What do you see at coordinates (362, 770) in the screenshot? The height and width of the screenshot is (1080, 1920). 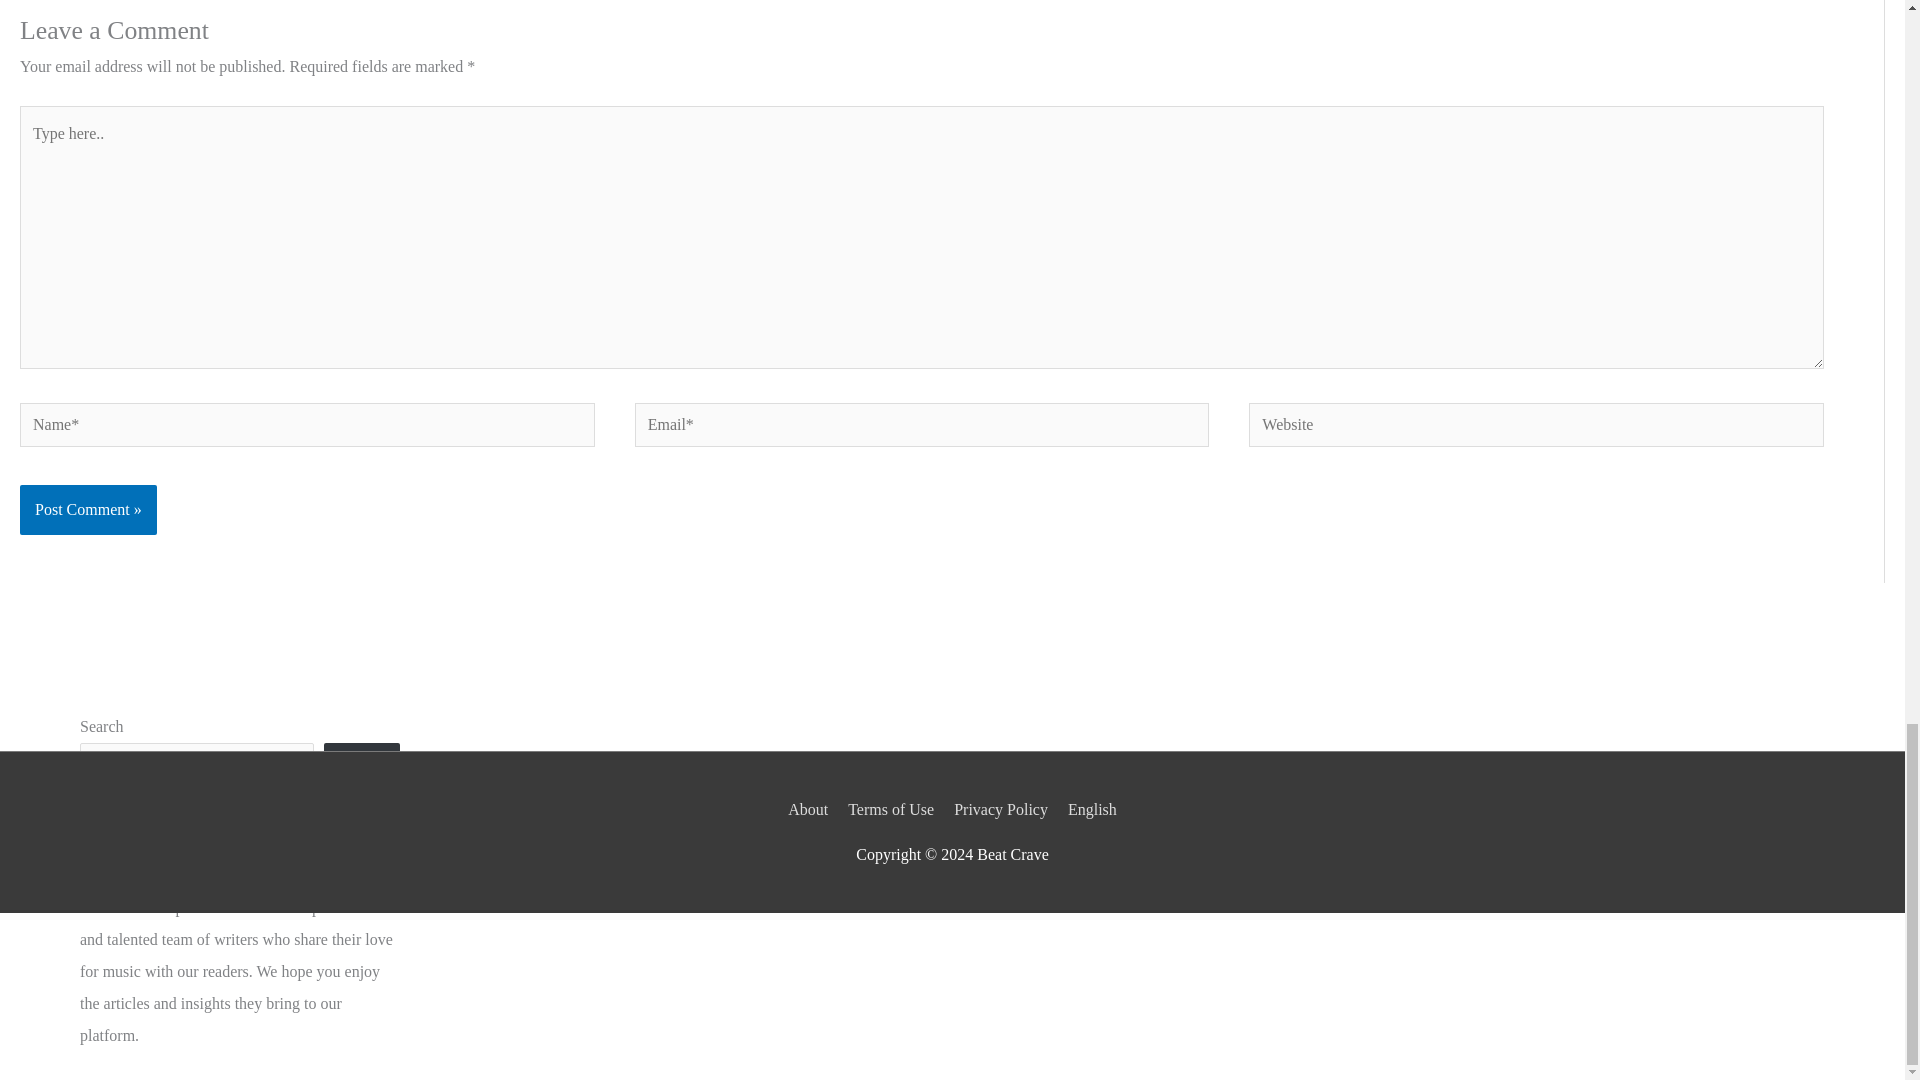 I see `Search` at bounding box center [362, 770].